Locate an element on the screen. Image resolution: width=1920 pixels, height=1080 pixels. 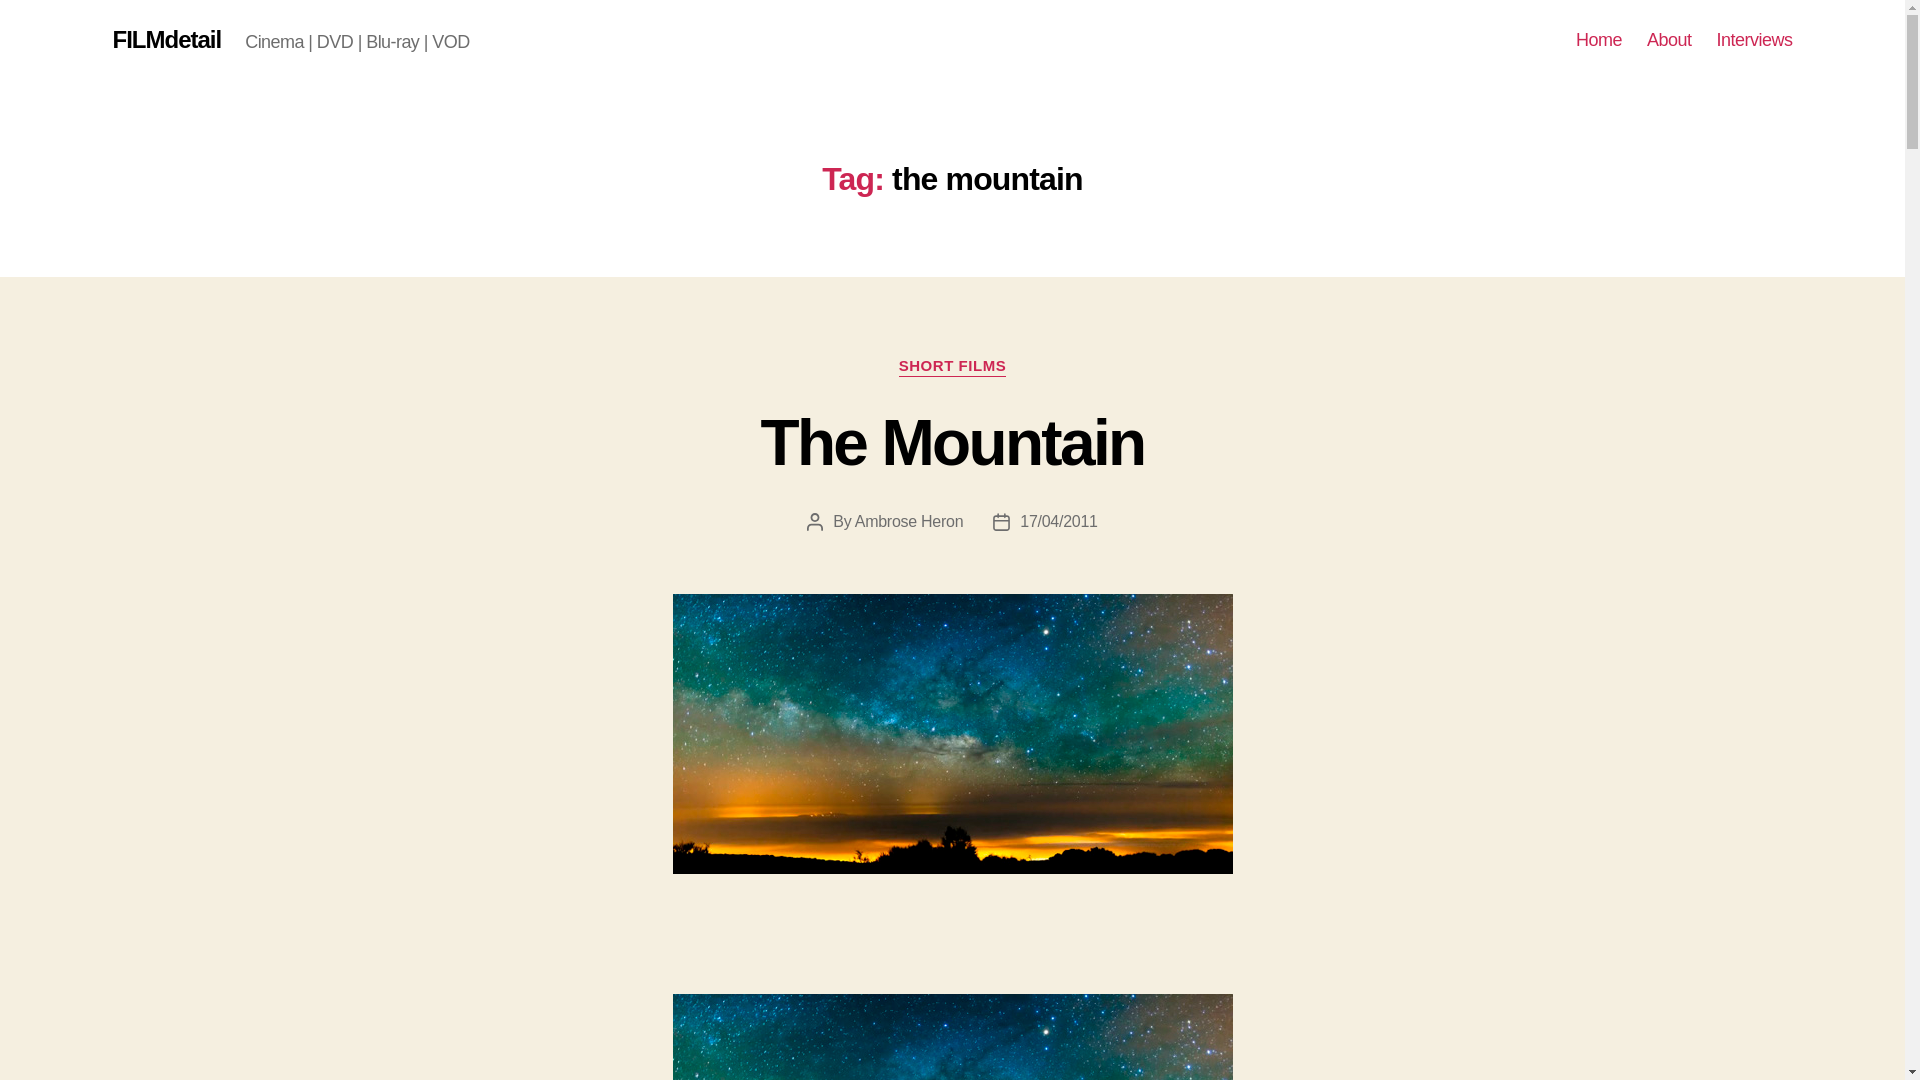
SHORT FILMS is located at coordinates (952, 366).